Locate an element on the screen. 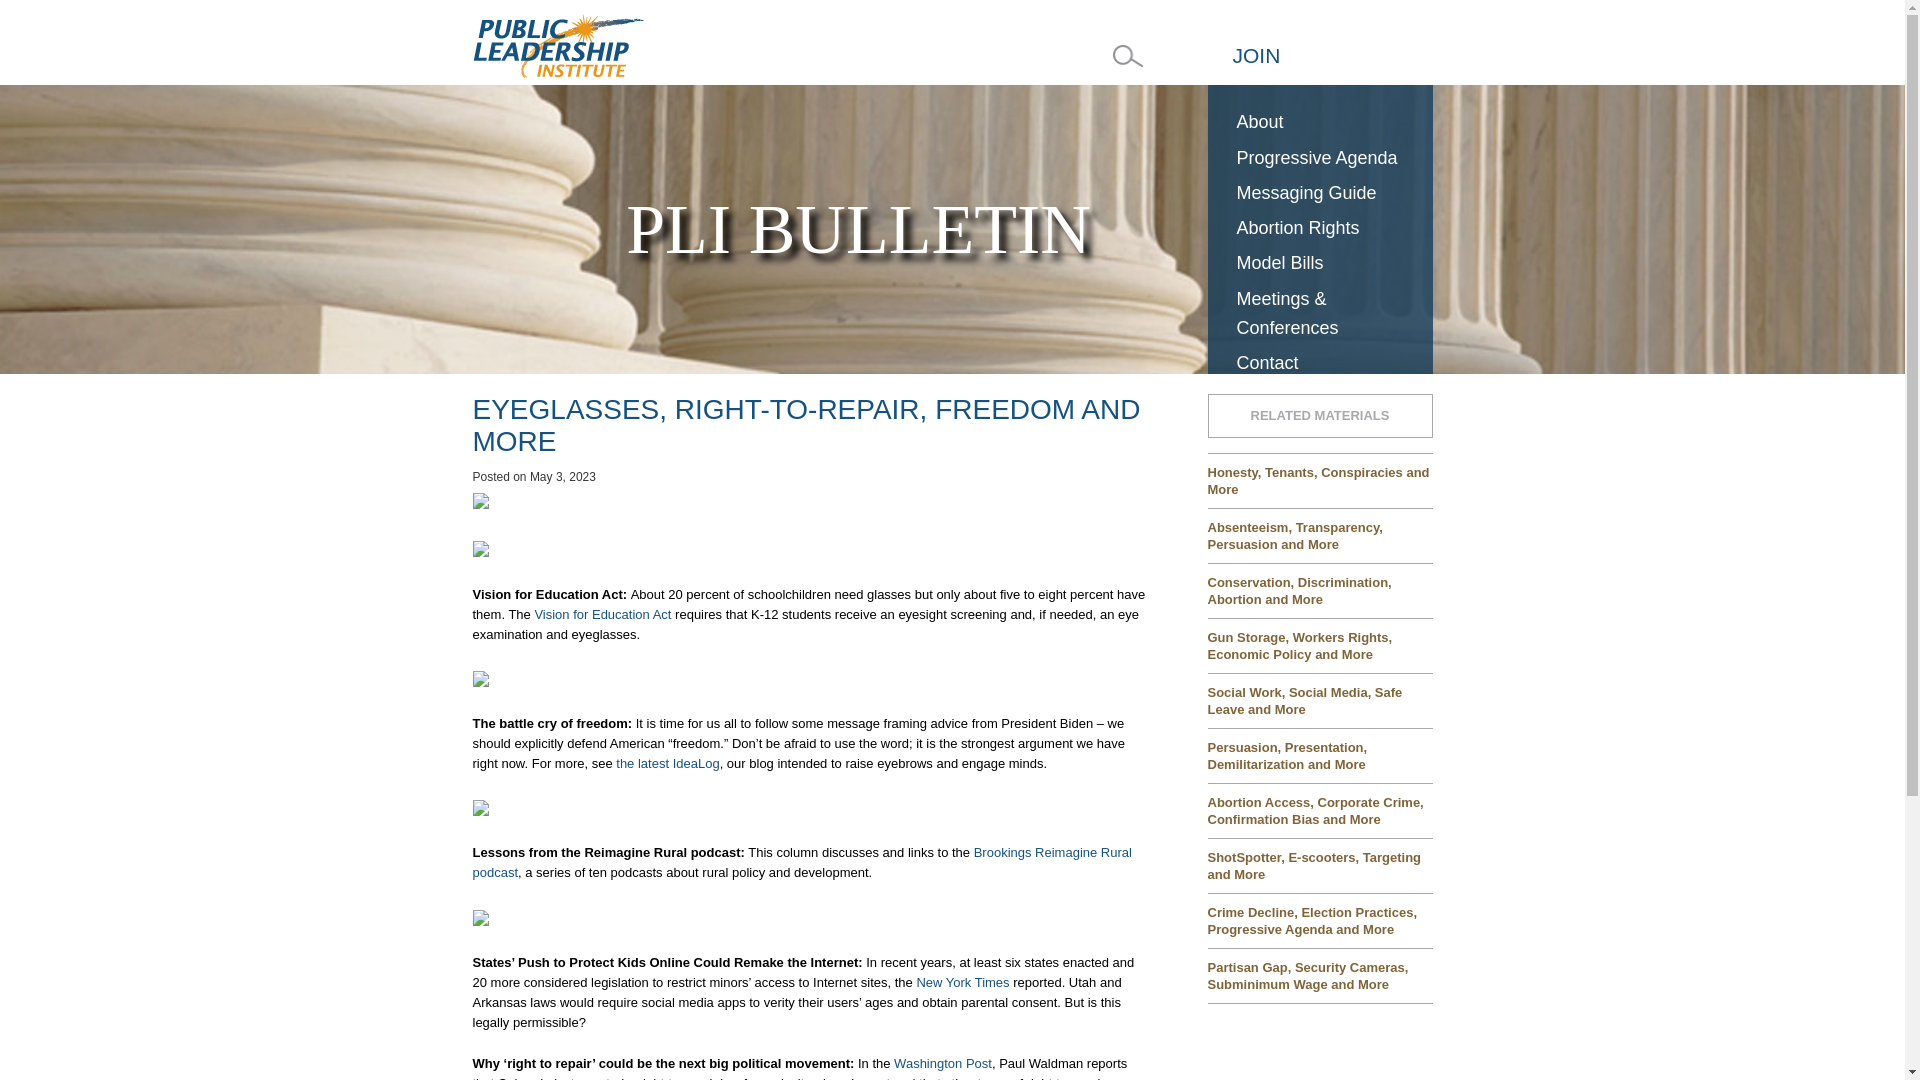  Persuasion, Presentation, Demilitarization and More is located at coordinates (1320, 754).